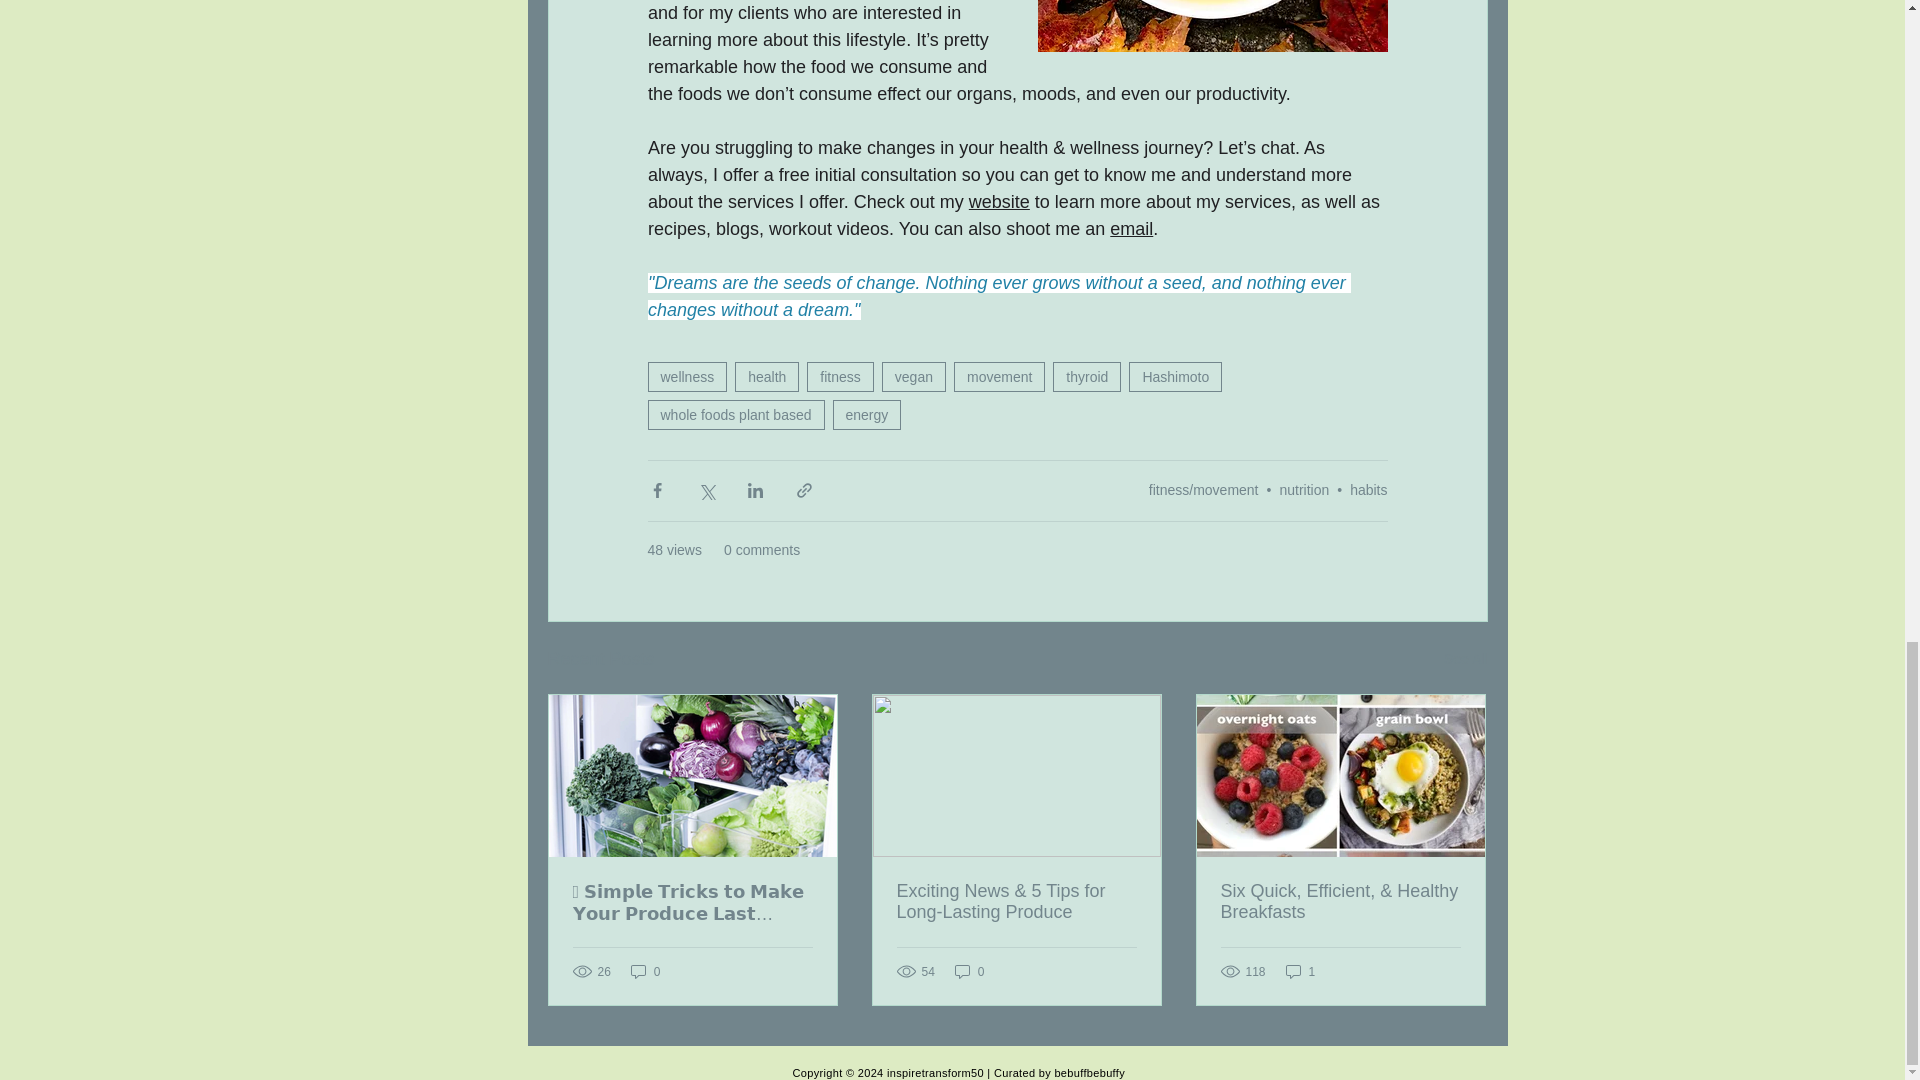 This screenshot has width=1920, height=1080. What do you see at coordinates (1086, 376) in the screenshot?
I see `thyroid` at bounding box center [1086, 376].